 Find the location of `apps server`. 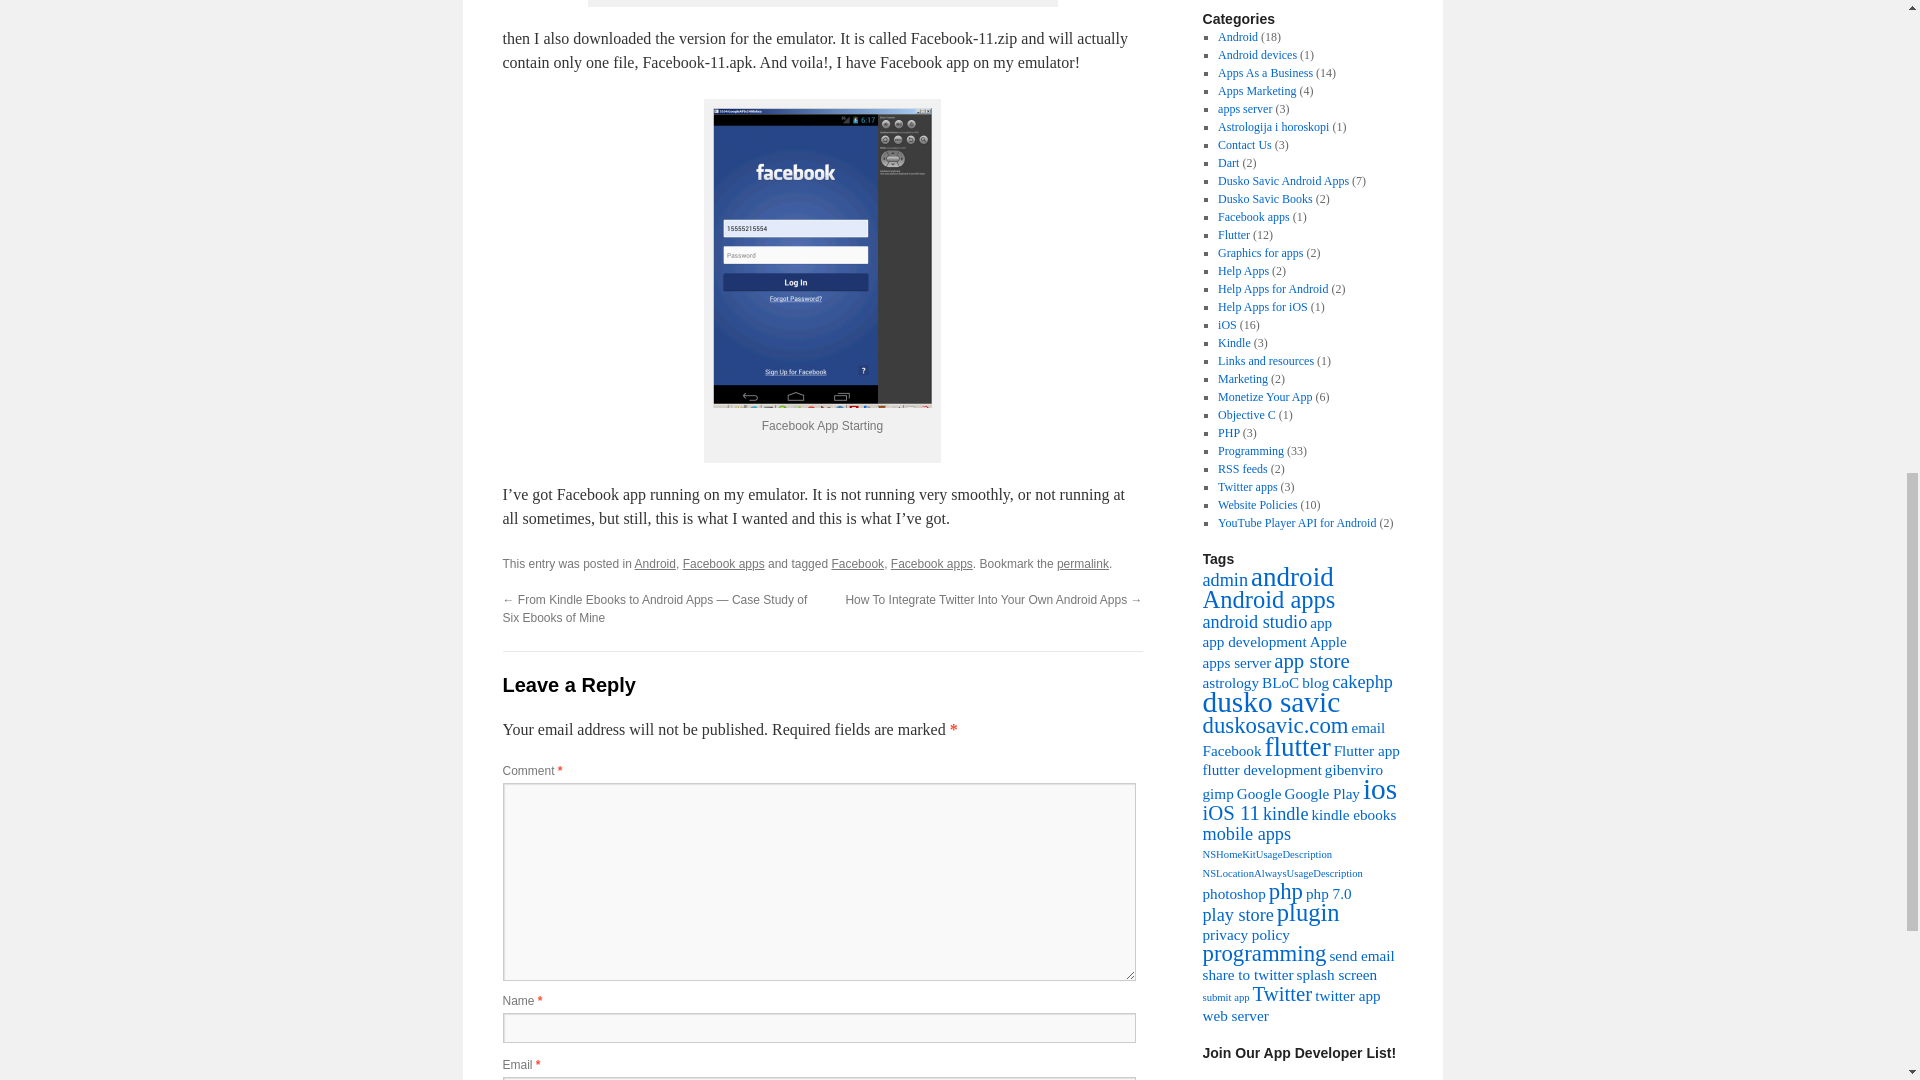

apps server is located at coordinates (1244, 108).